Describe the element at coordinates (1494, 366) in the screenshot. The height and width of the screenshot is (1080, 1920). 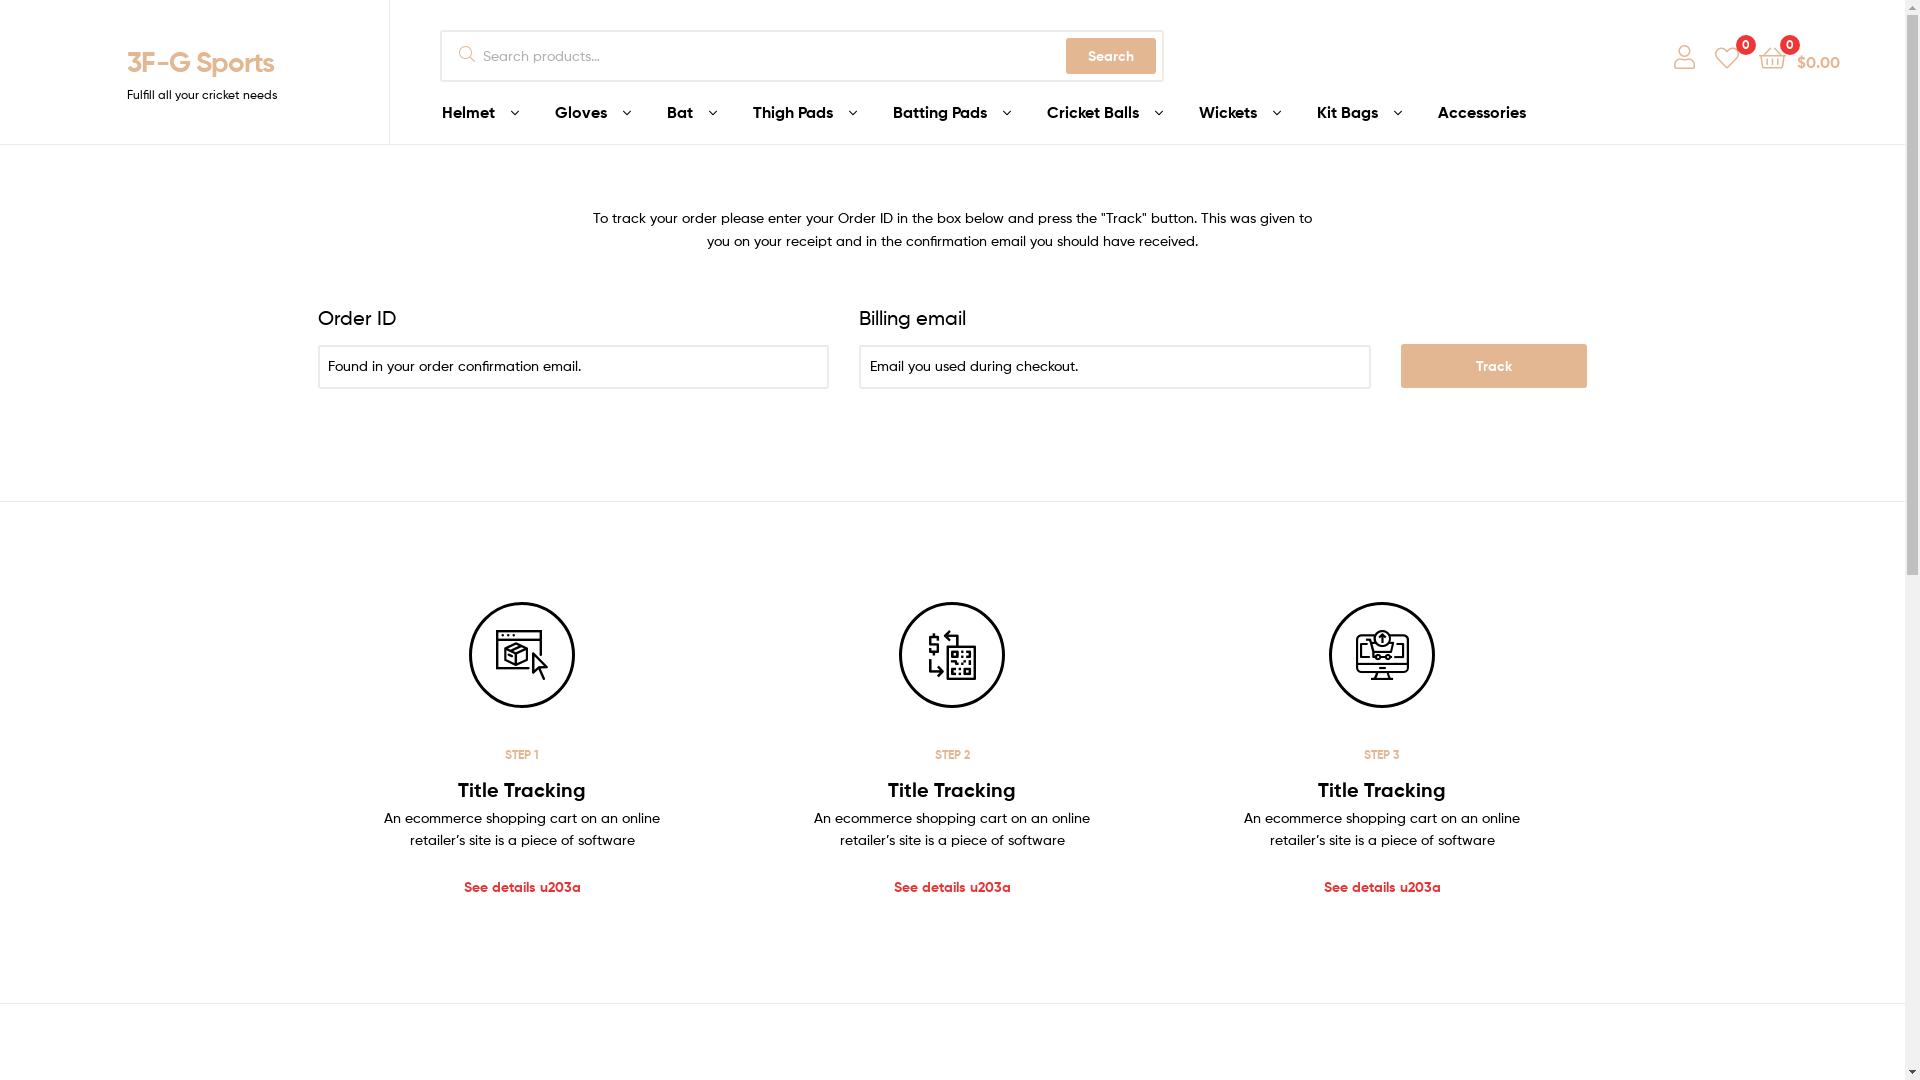
I see `Track` at that location.